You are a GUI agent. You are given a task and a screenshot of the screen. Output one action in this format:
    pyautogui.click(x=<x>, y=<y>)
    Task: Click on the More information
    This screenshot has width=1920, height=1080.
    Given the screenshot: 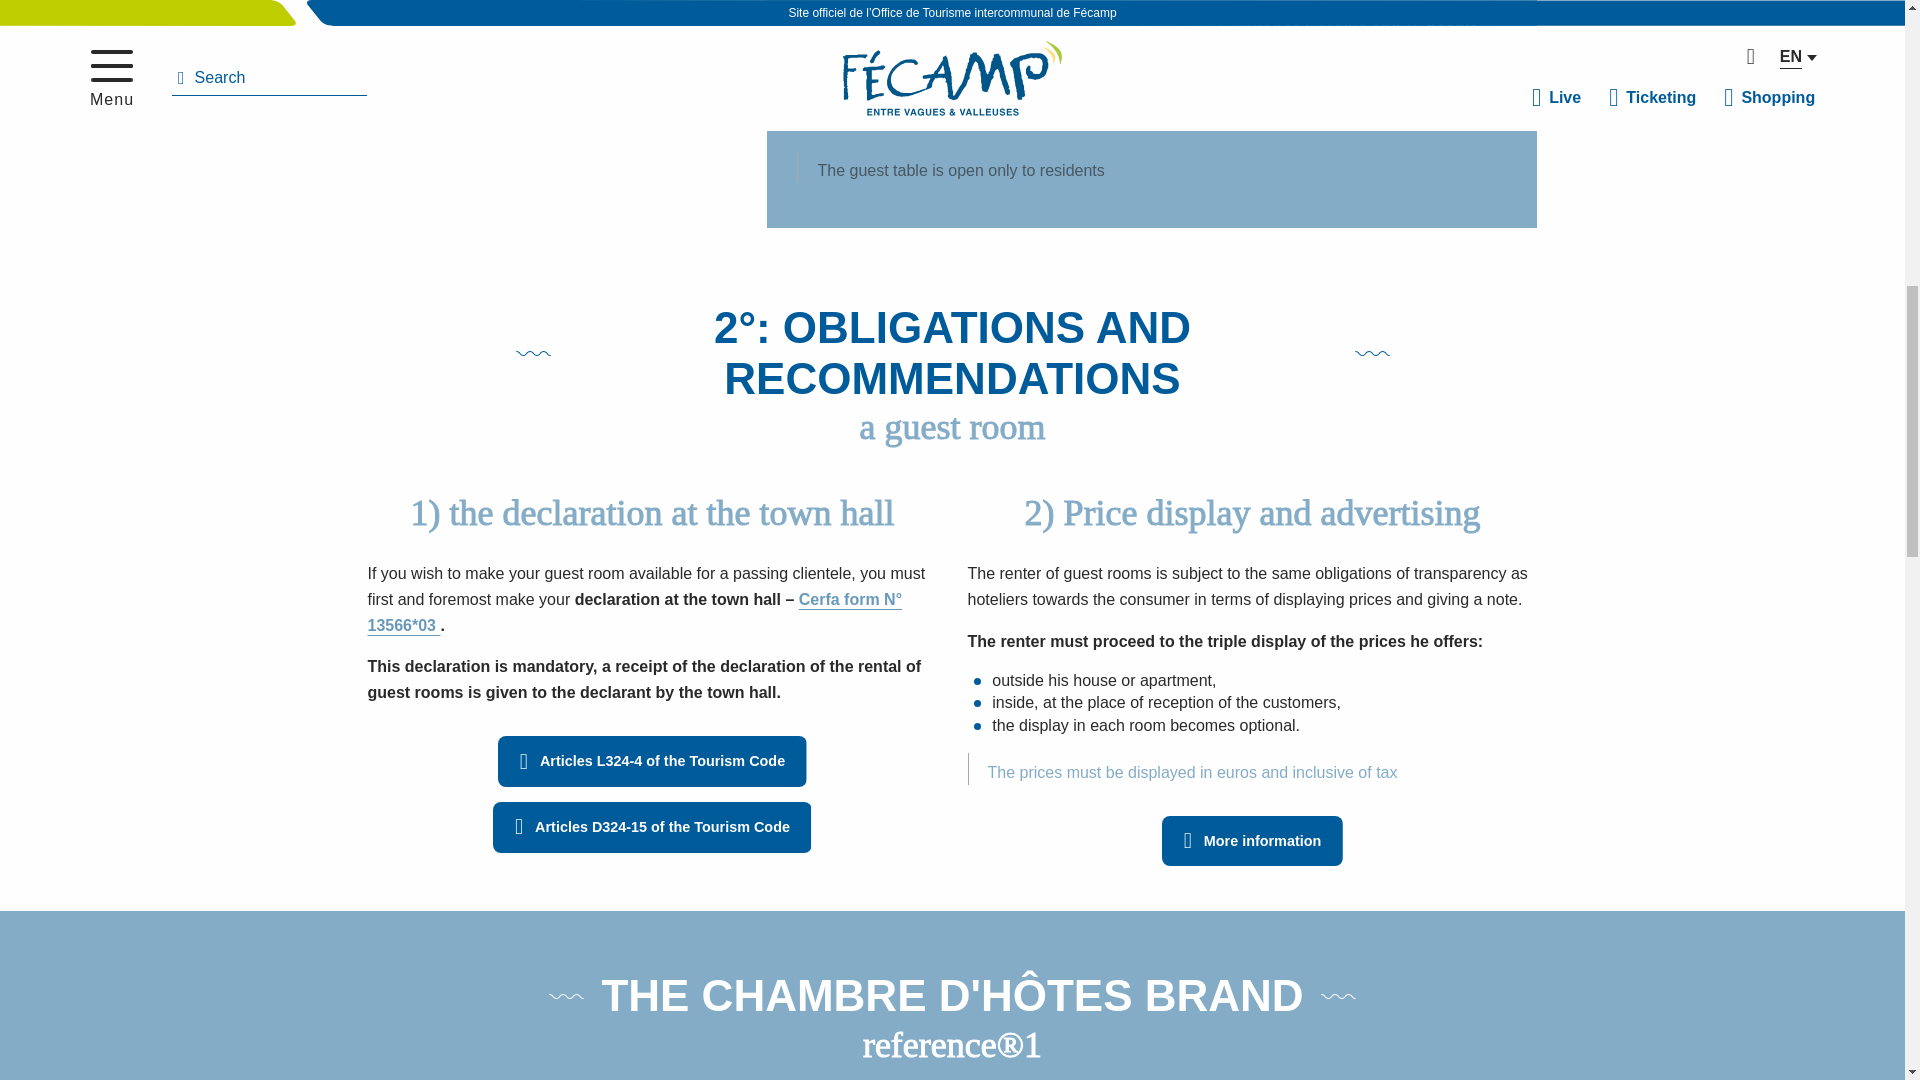 What is the action you would take?
    pyautogui.click(x=1252, y=842)
    